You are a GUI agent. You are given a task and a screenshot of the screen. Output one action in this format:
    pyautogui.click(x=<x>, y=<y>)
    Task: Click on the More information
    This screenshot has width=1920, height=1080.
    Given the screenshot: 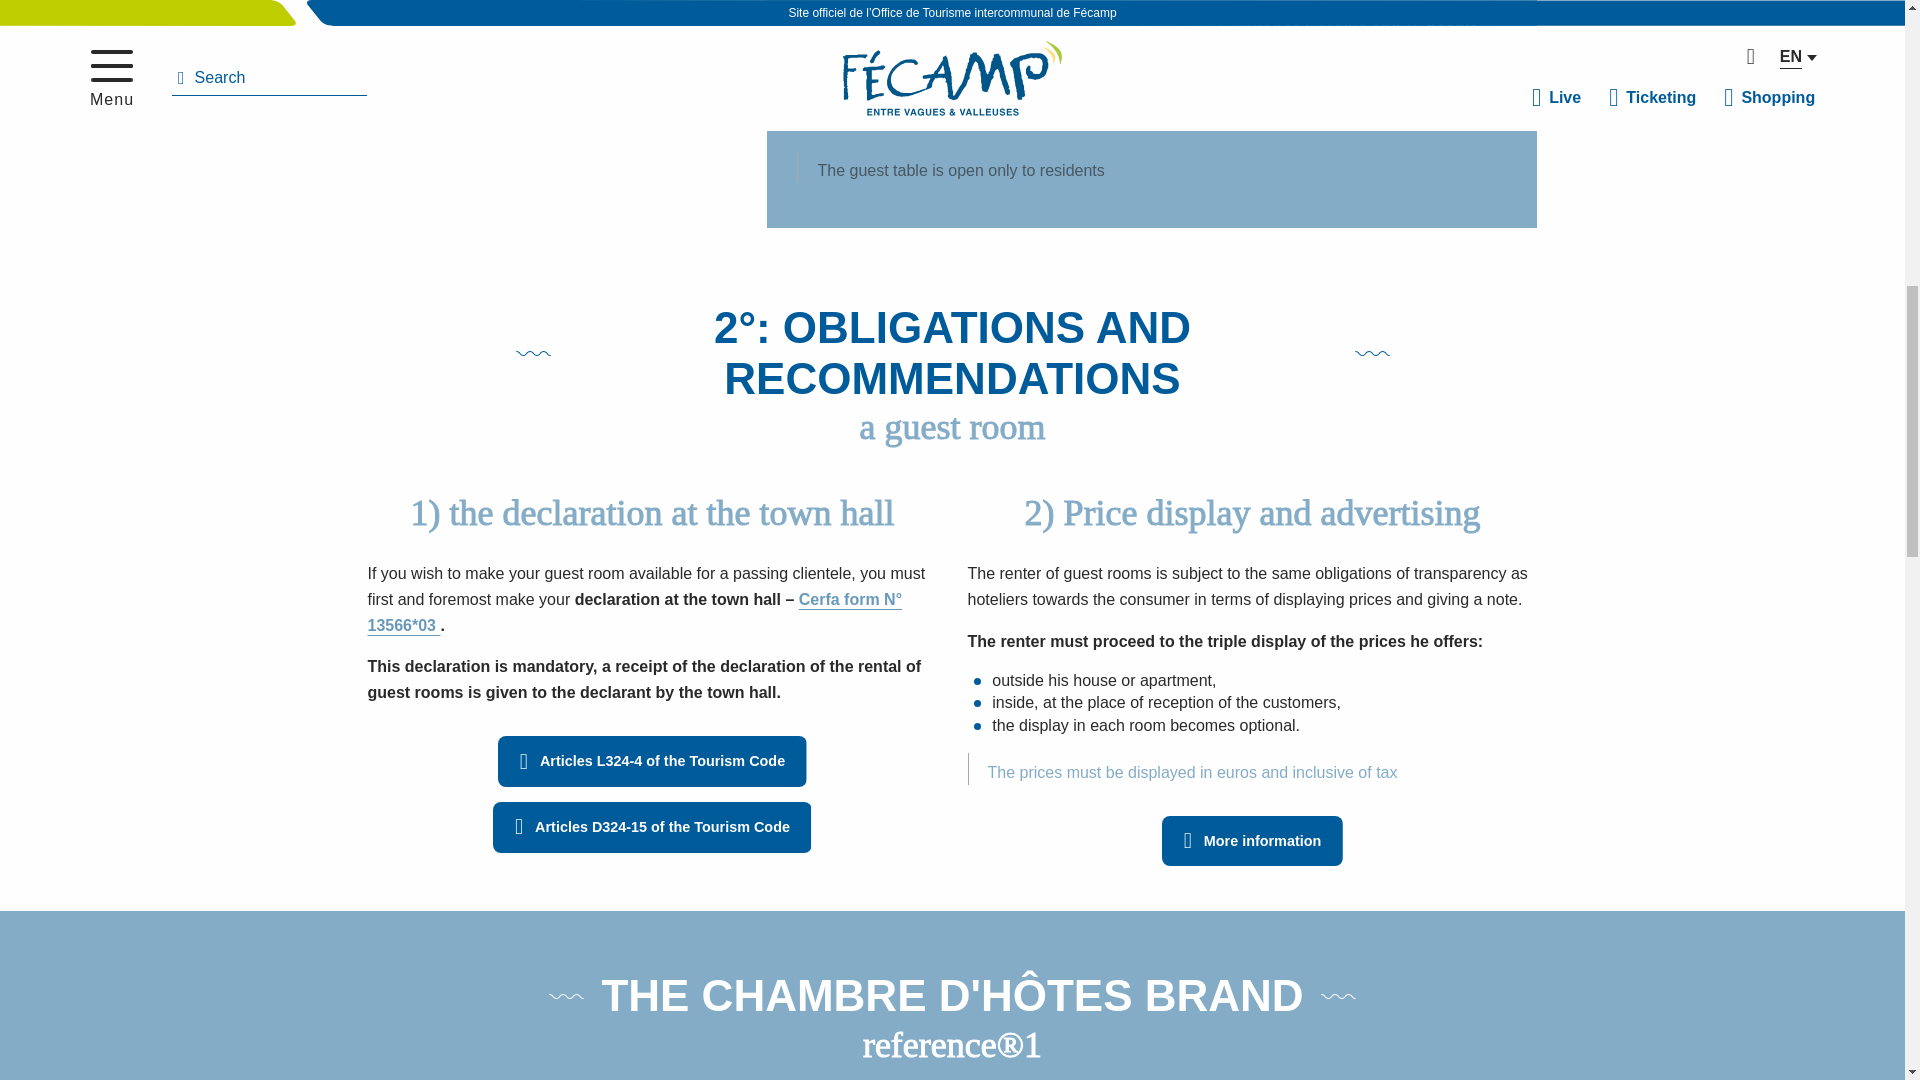 What is the action you would take?
    pyautogui.click(x=1252, y=842)
    